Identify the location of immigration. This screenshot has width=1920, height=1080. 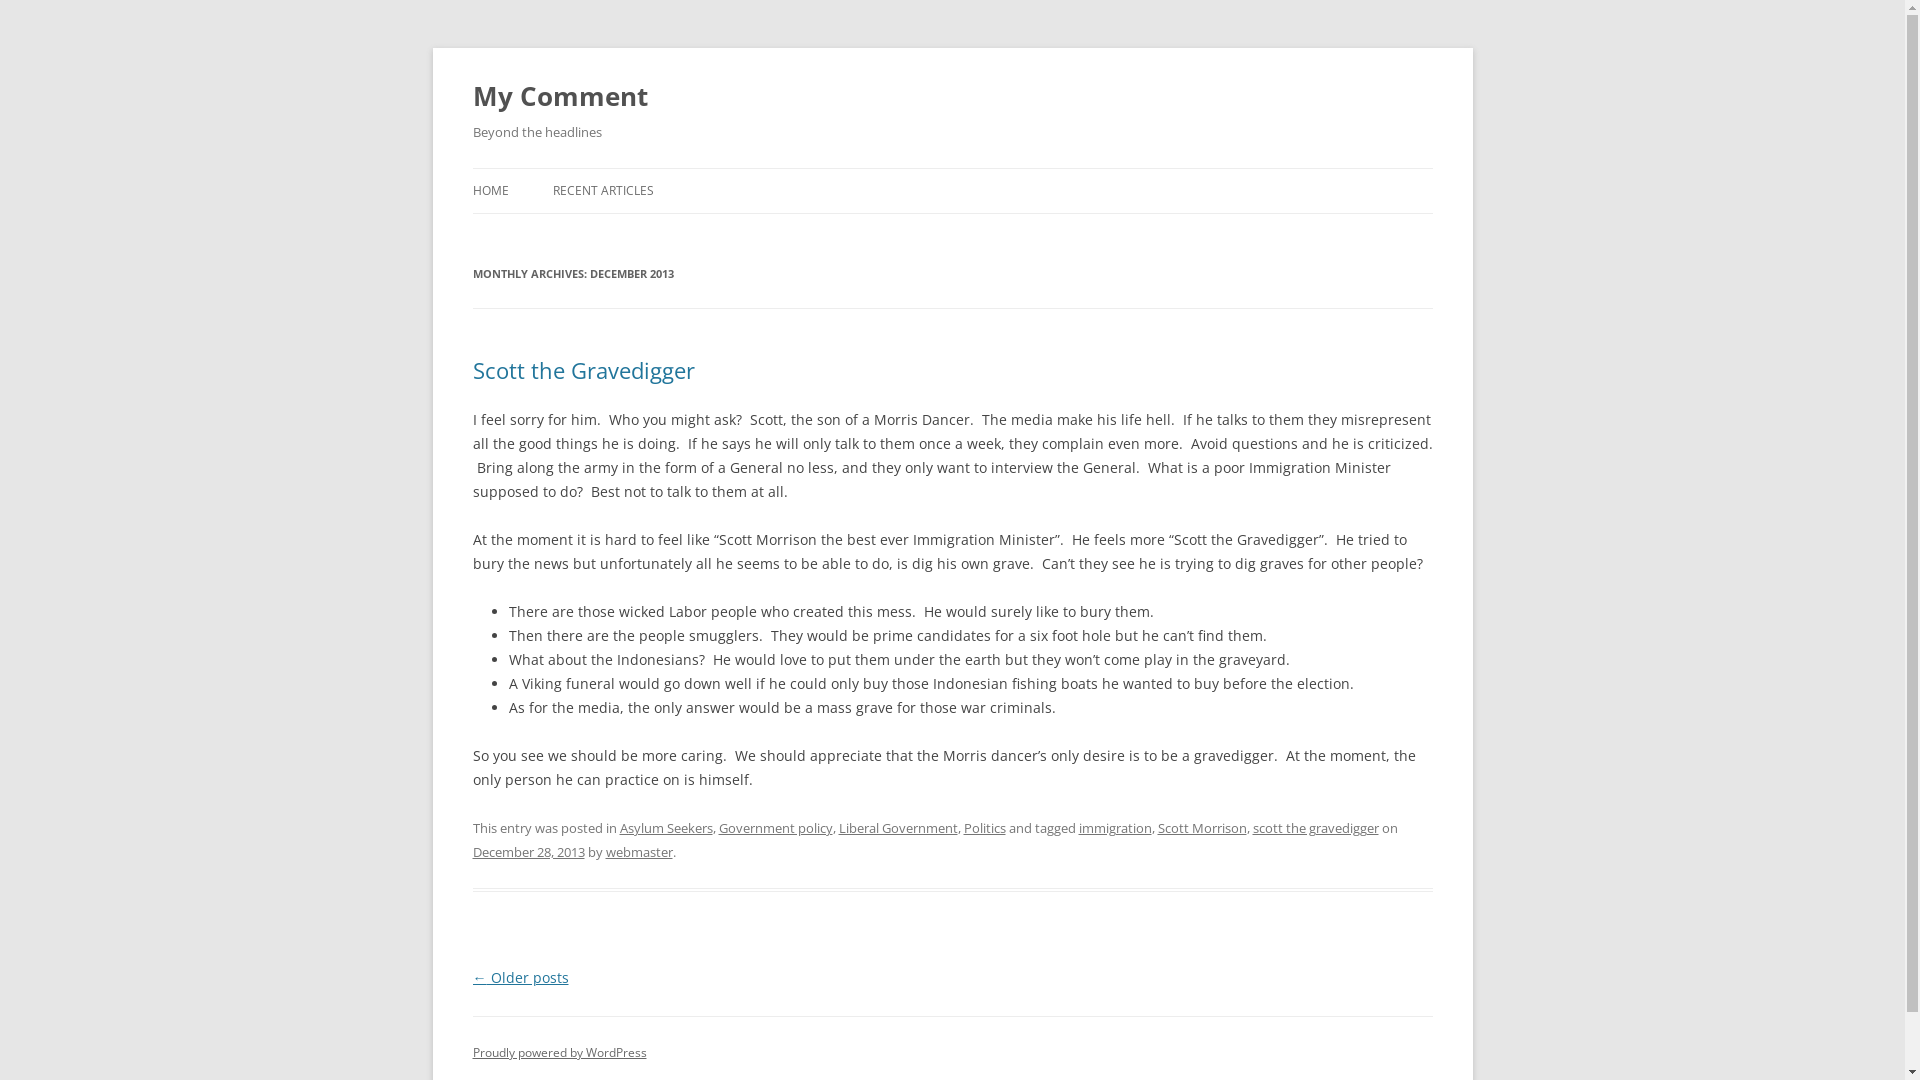
(1114, 828).